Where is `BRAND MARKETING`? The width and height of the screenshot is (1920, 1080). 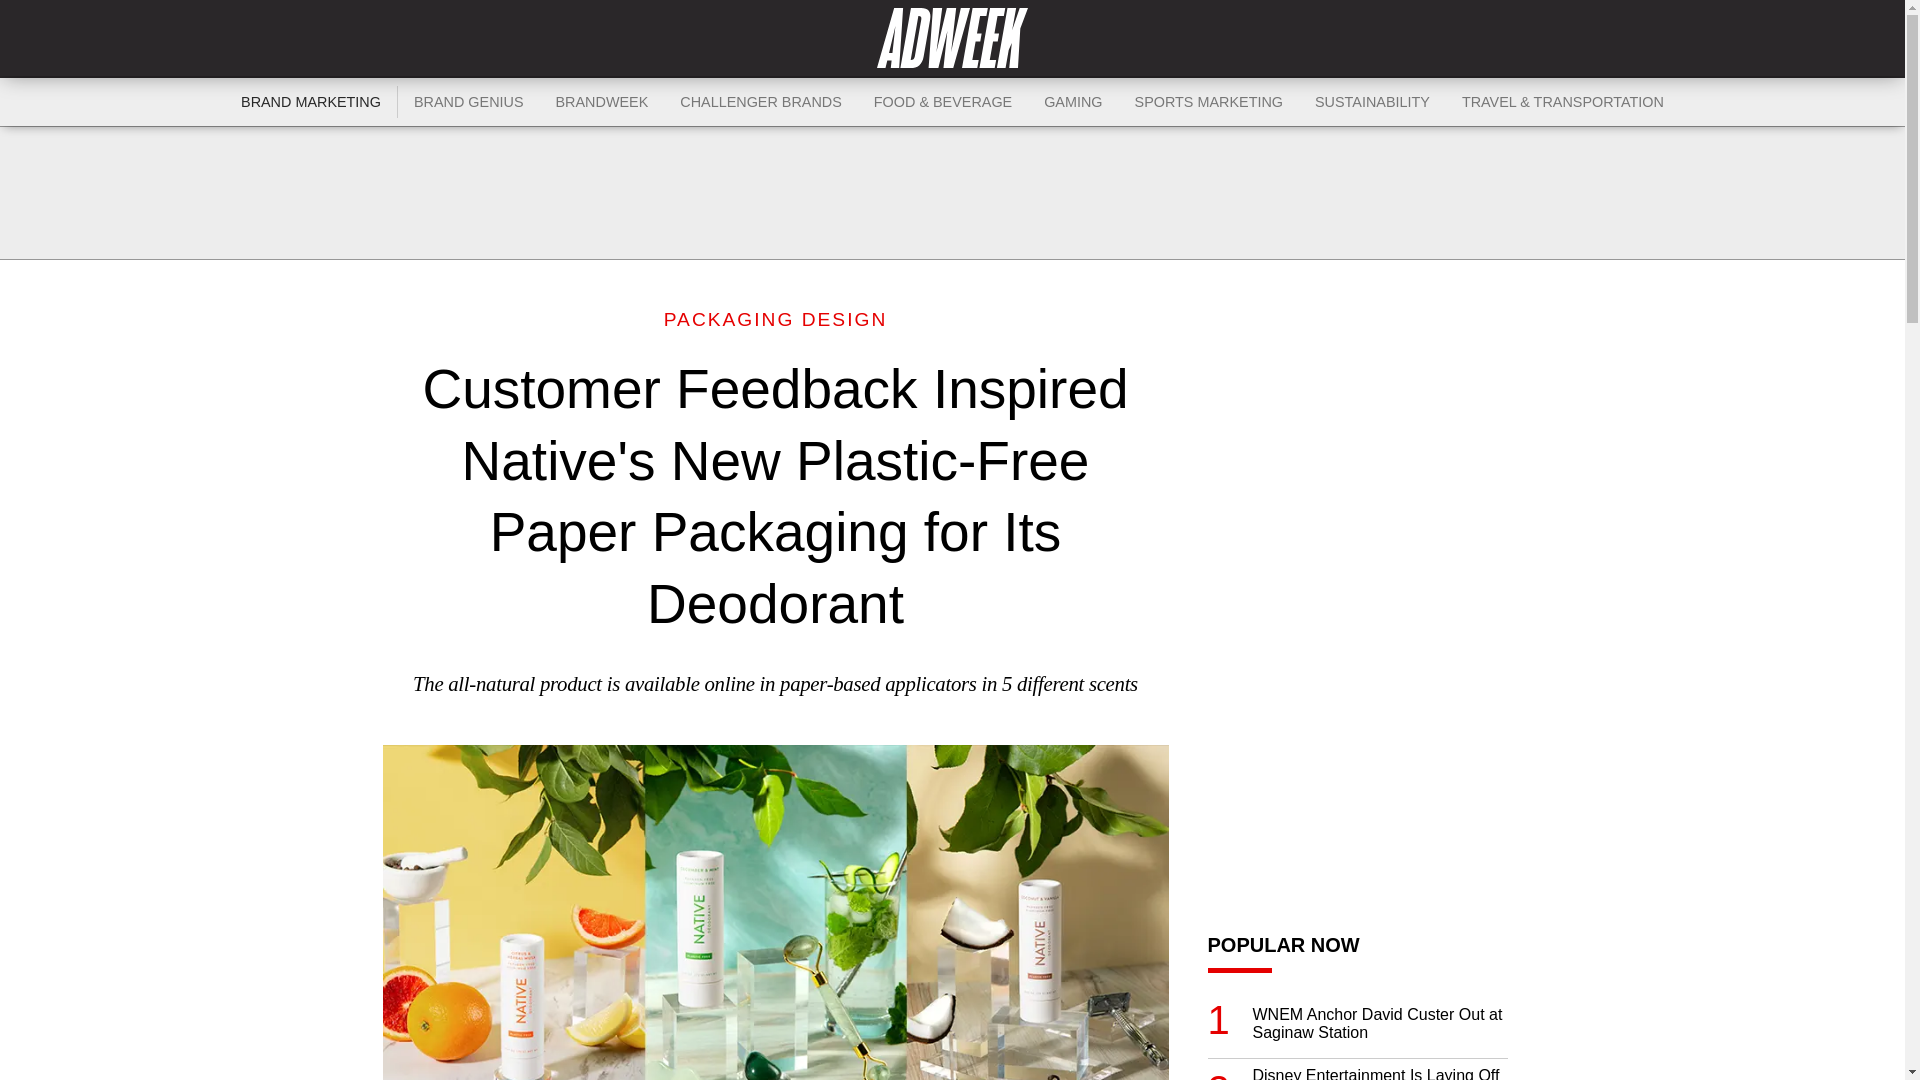
BRAND MARKETING is located at coordinates (310, 102).